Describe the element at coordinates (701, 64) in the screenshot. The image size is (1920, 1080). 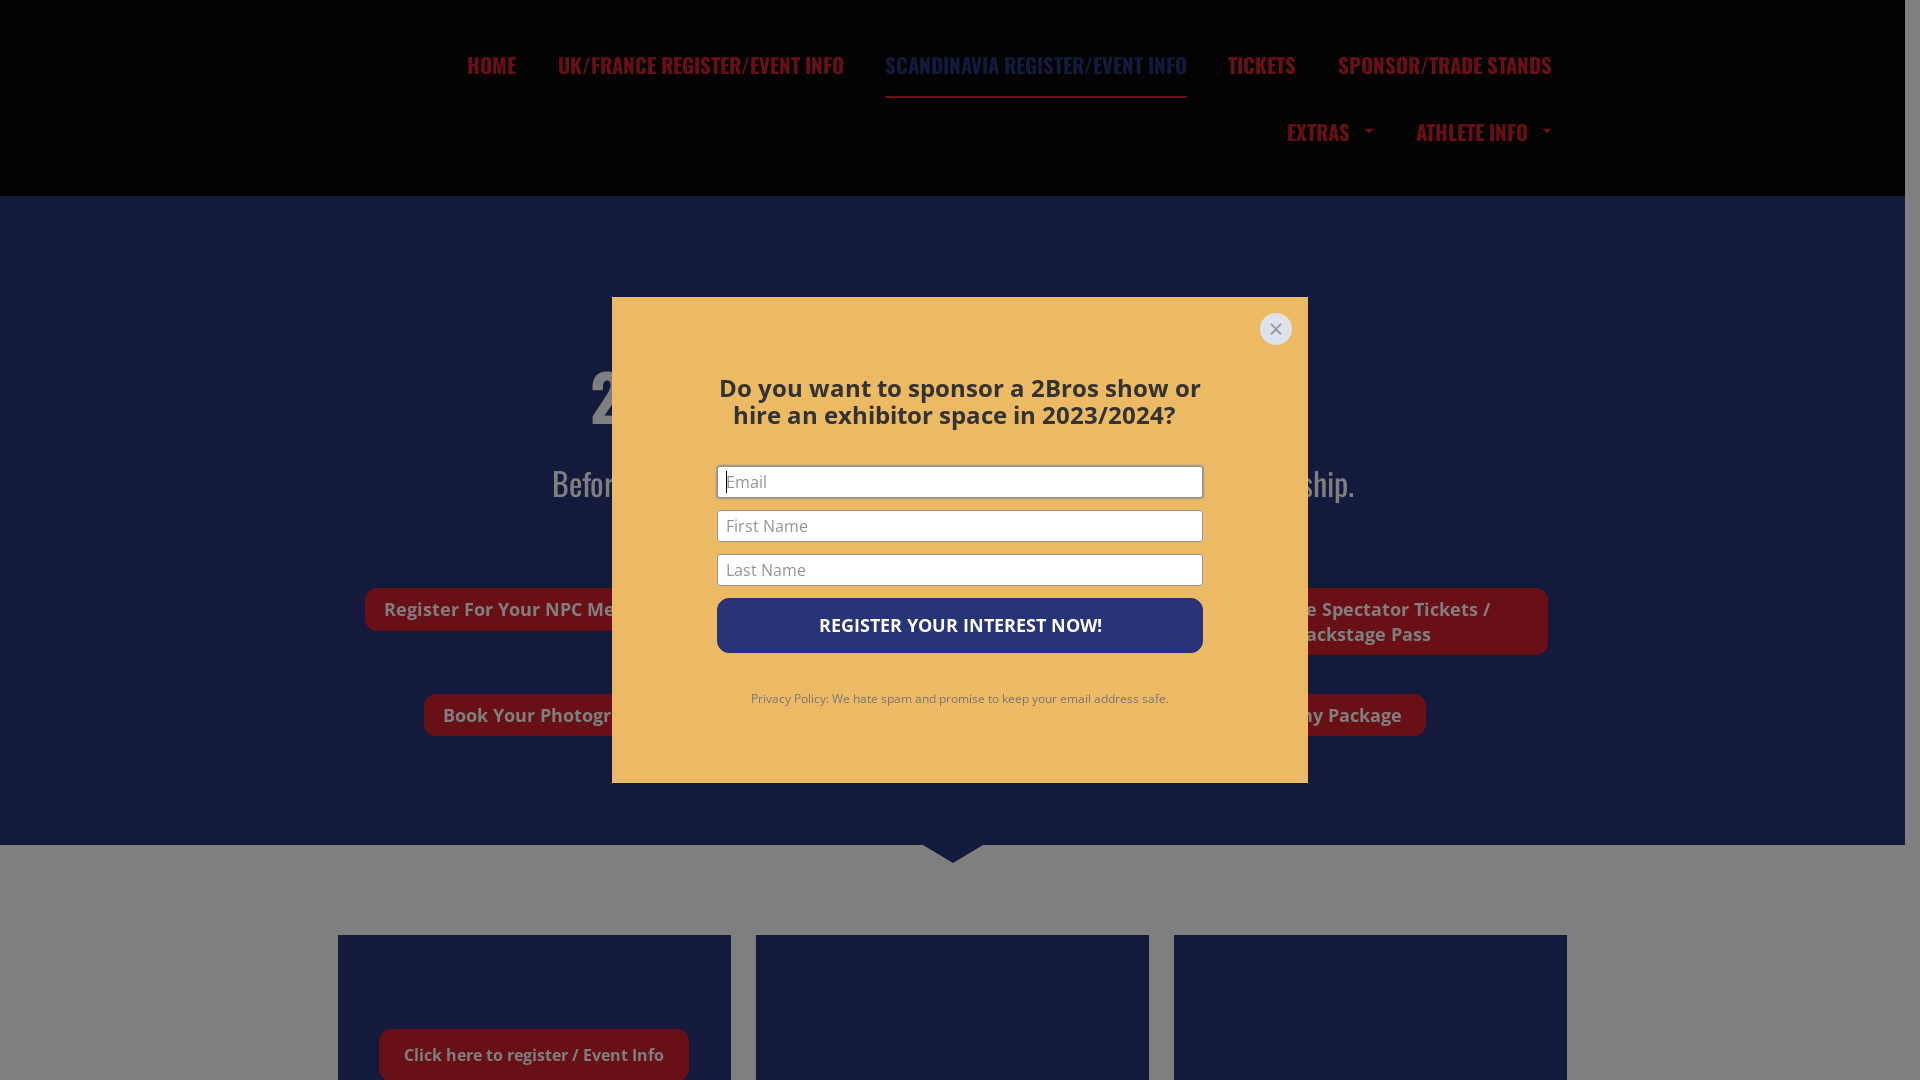
I see `UK/FRANCE REGISTER/EVENT INFO` at that location.